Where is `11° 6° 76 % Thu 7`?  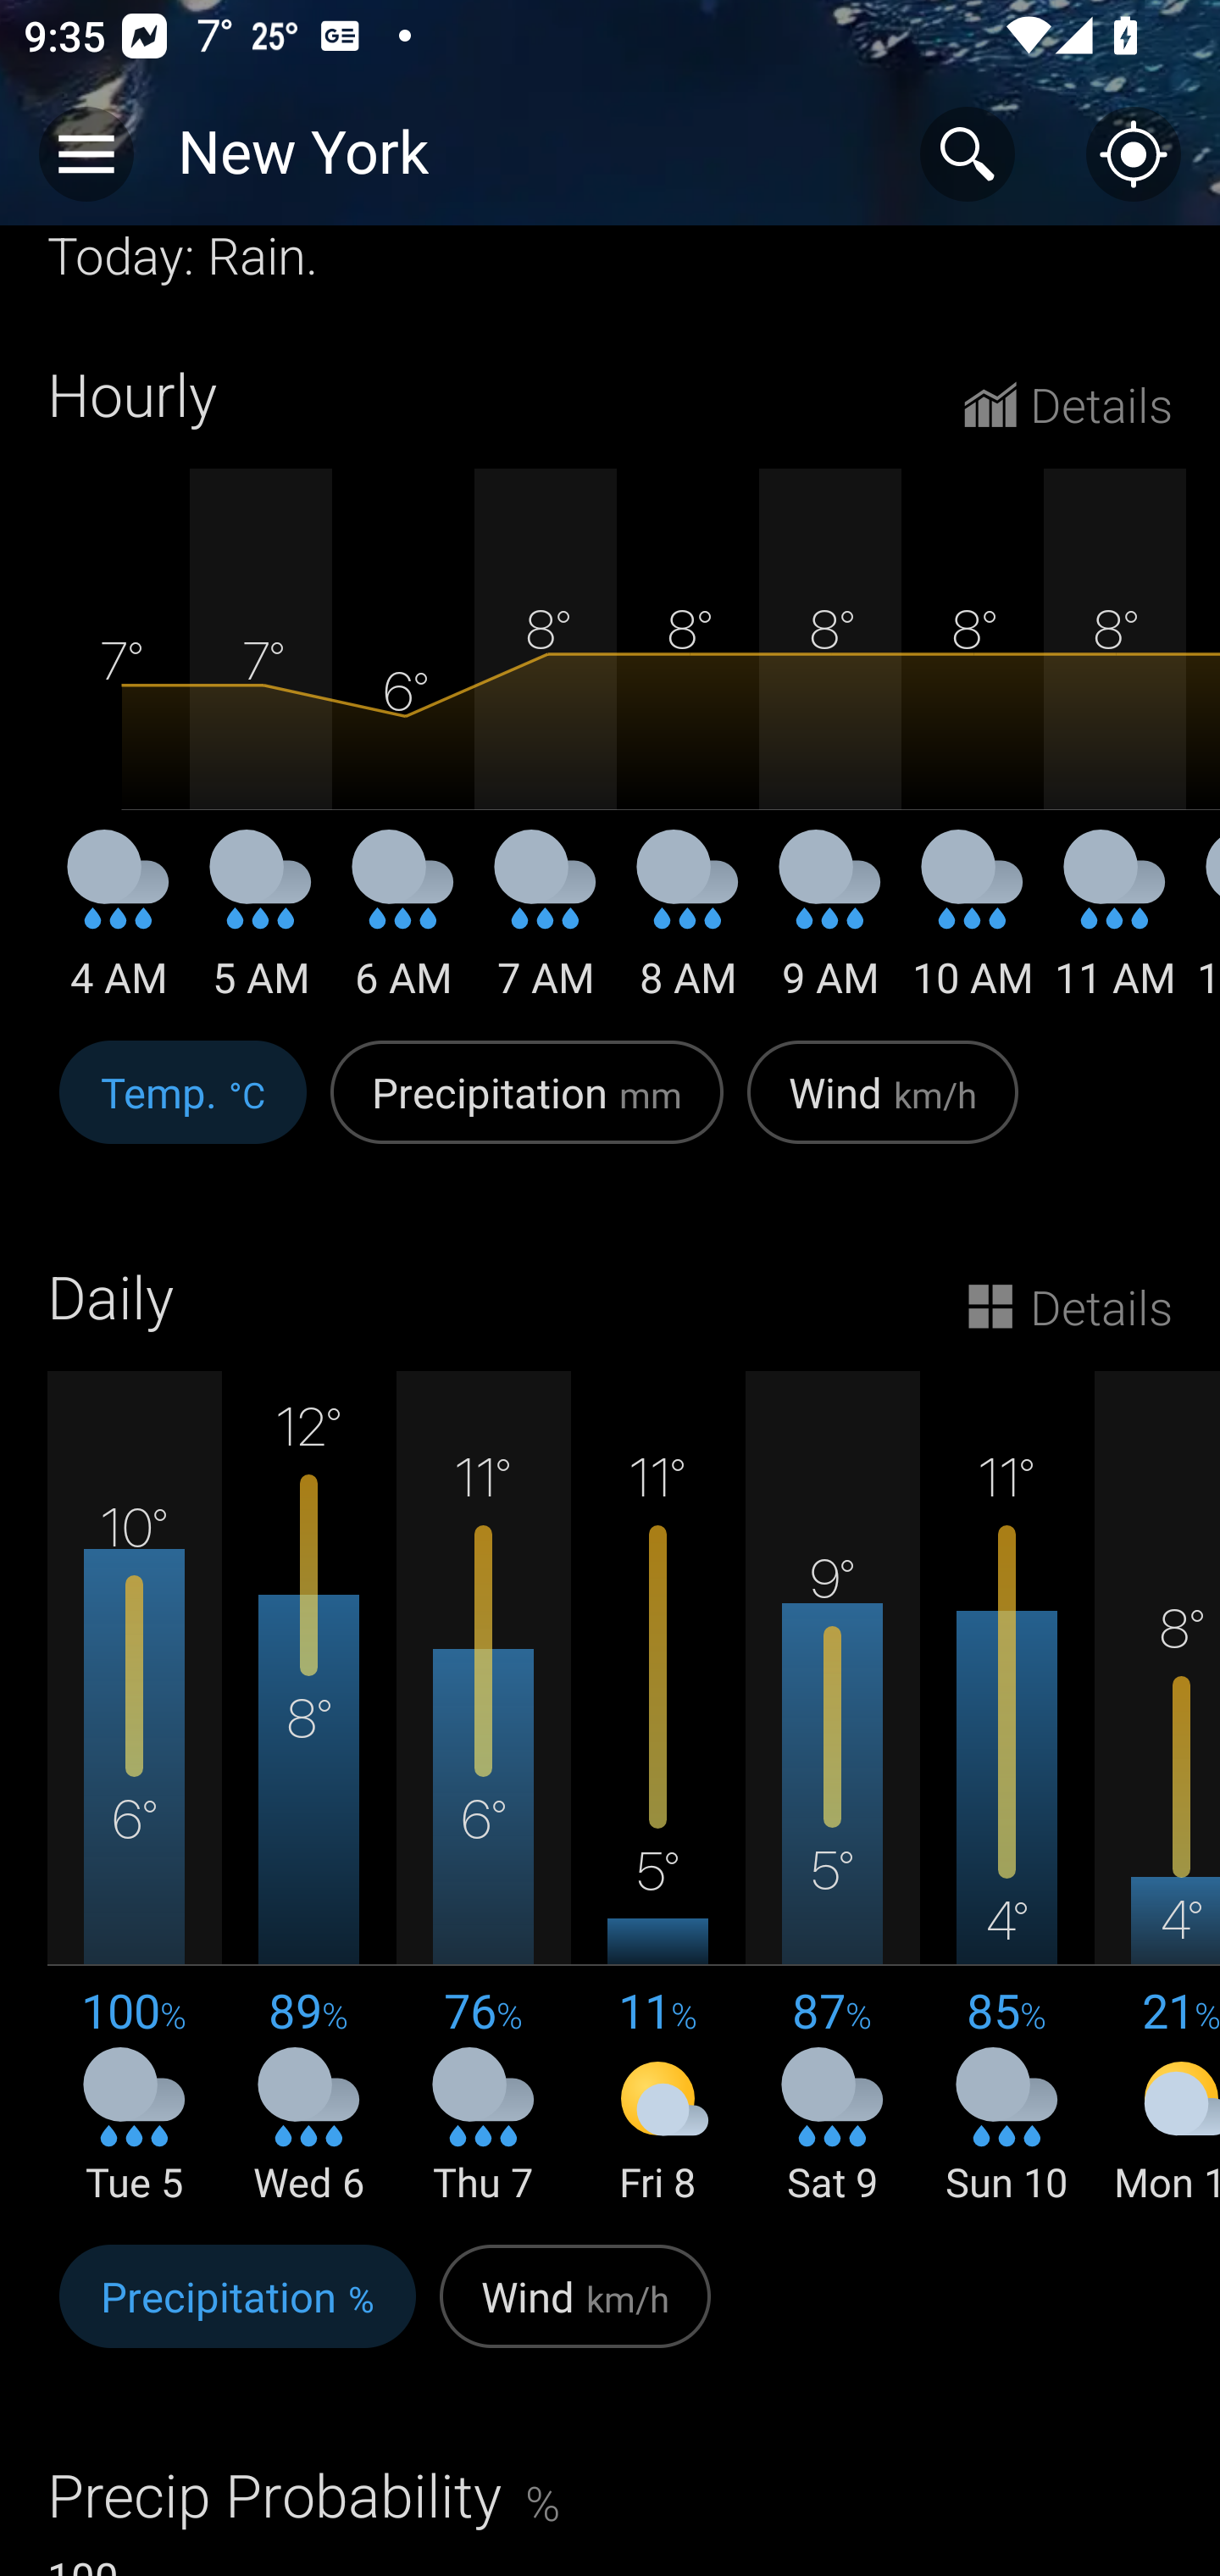
11° 6° 76 % Thu 7 is located at coordinates (483, 1790).